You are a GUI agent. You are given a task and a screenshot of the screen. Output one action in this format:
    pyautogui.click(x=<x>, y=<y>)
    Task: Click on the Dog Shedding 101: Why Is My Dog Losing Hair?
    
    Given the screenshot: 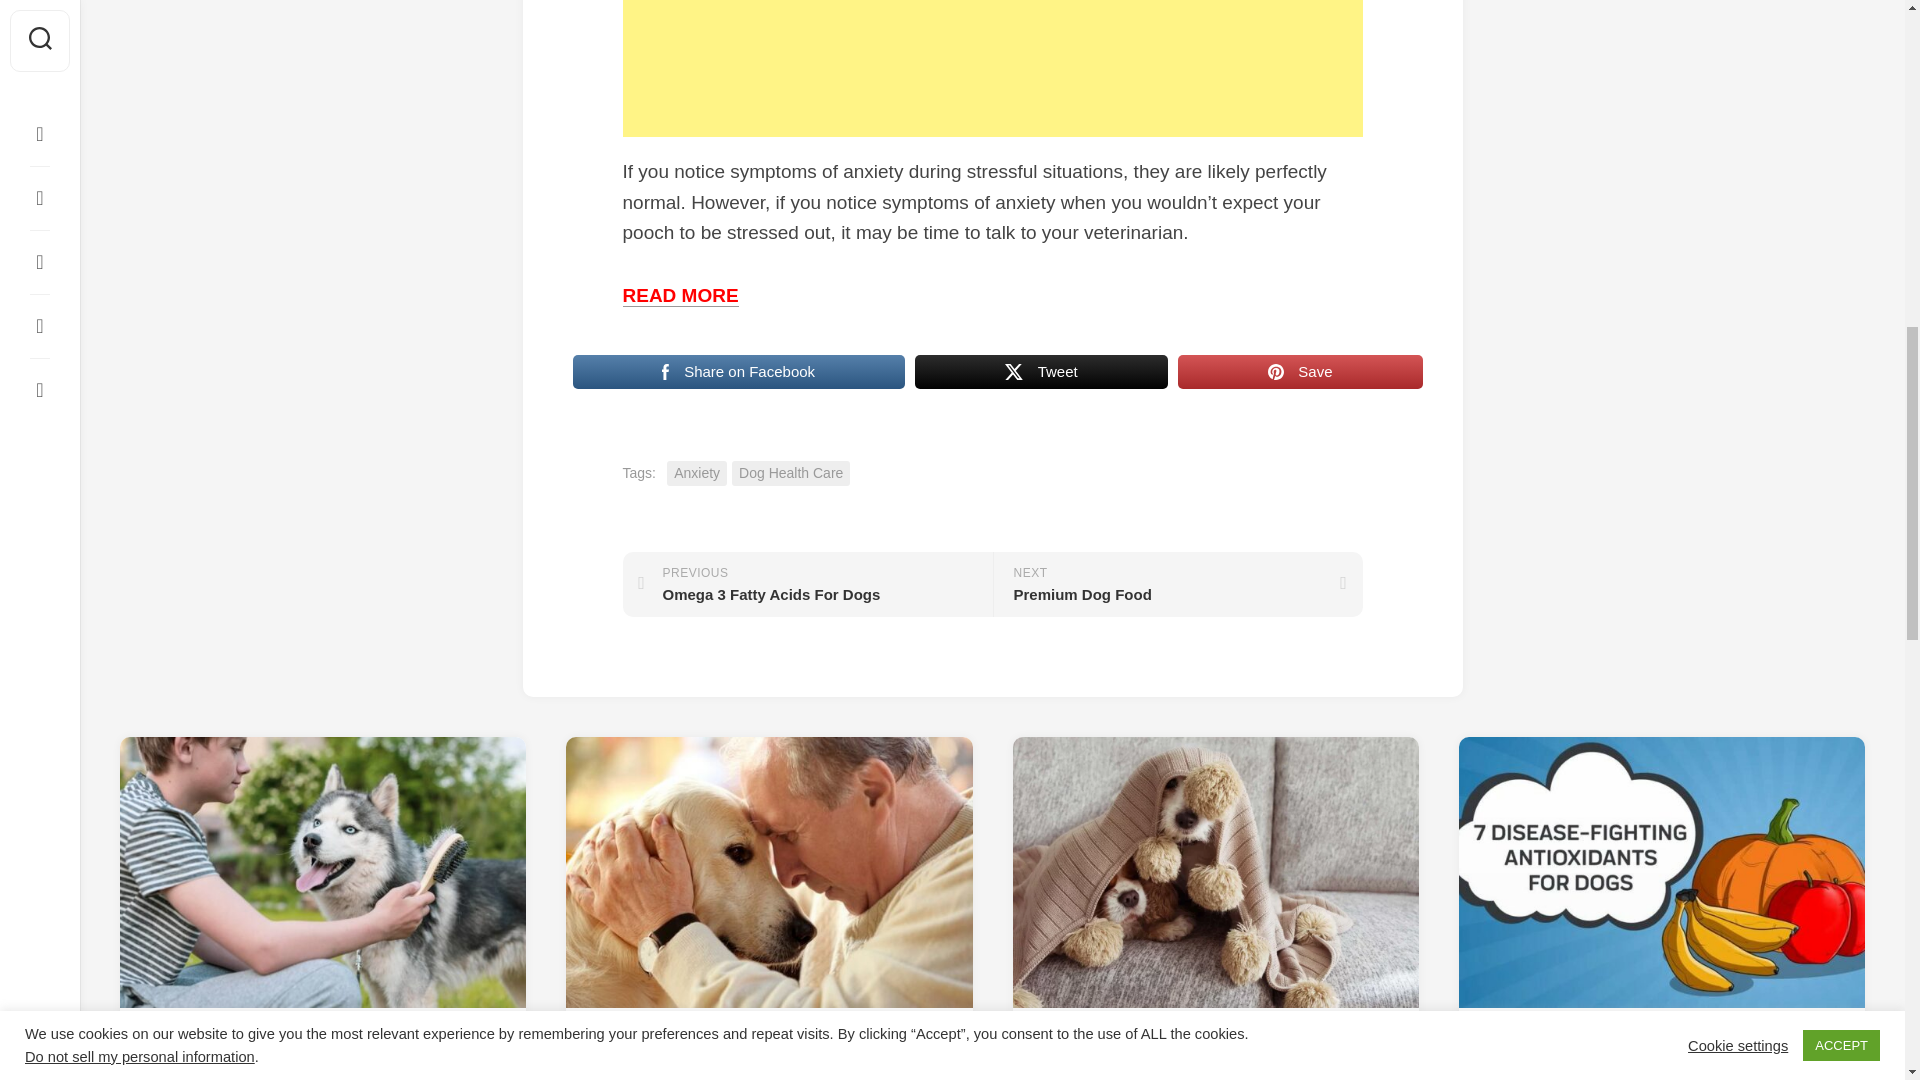 What is the action you would take?
    pyautogui.click(x=680, y=295)
    